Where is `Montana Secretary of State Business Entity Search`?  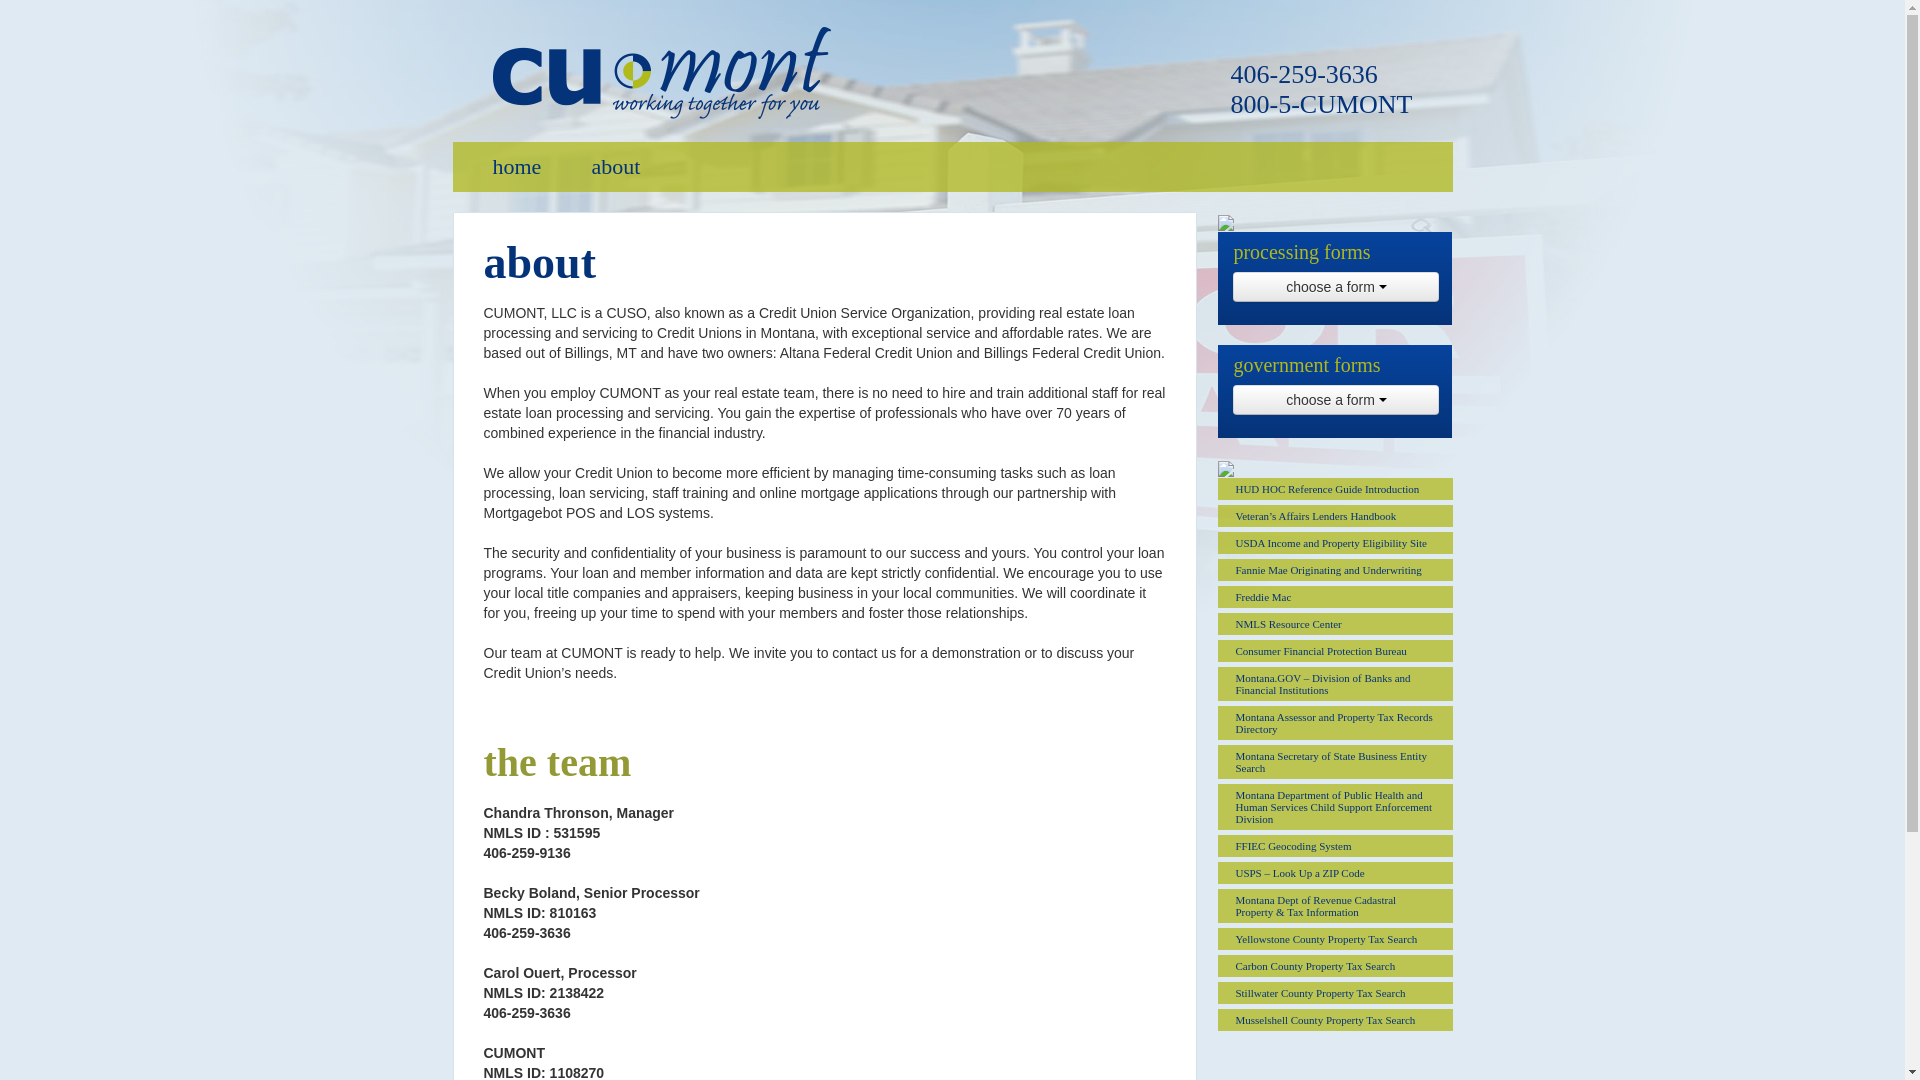 Montana Secretary of State Business Entity Search is located at coordinates (1335, 762).